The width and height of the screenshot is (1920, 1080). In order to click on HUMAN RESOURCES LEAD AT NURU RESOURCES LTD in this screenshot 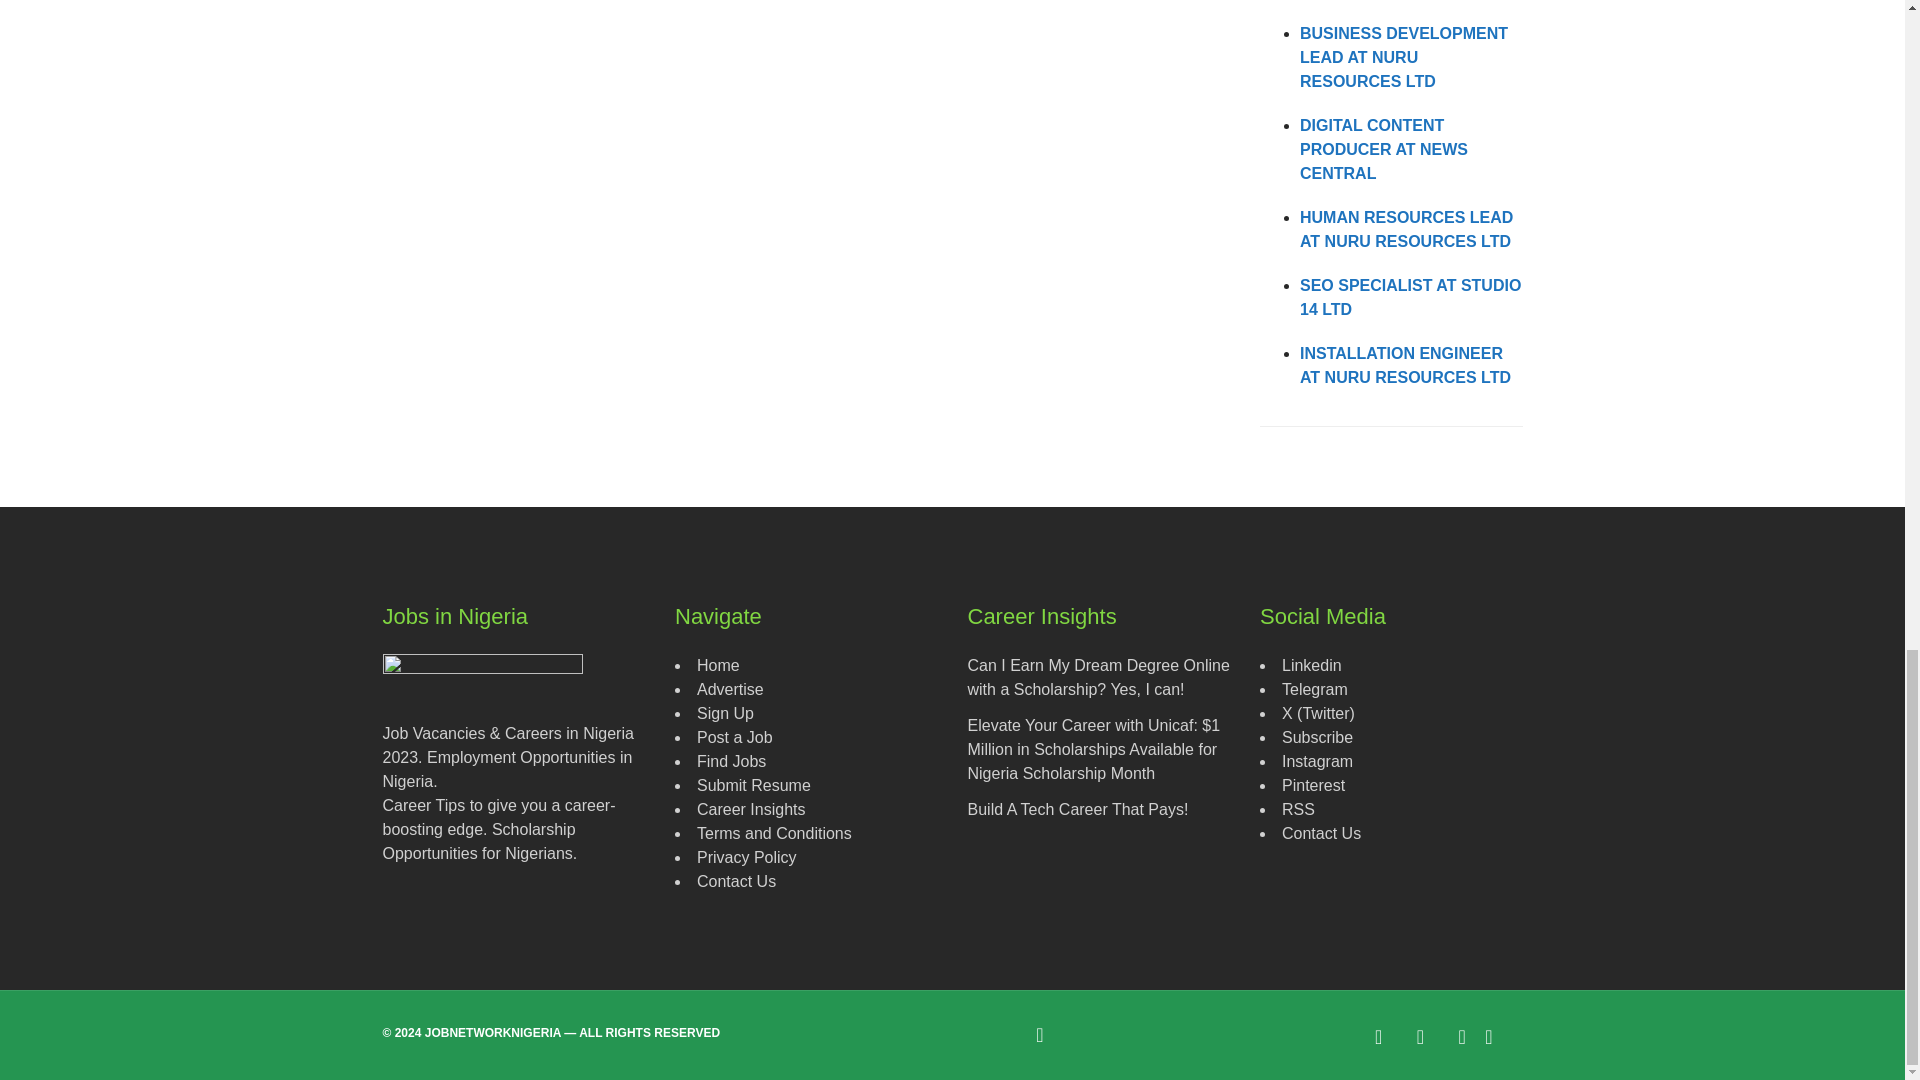, I will do `click(1406, 229)`.